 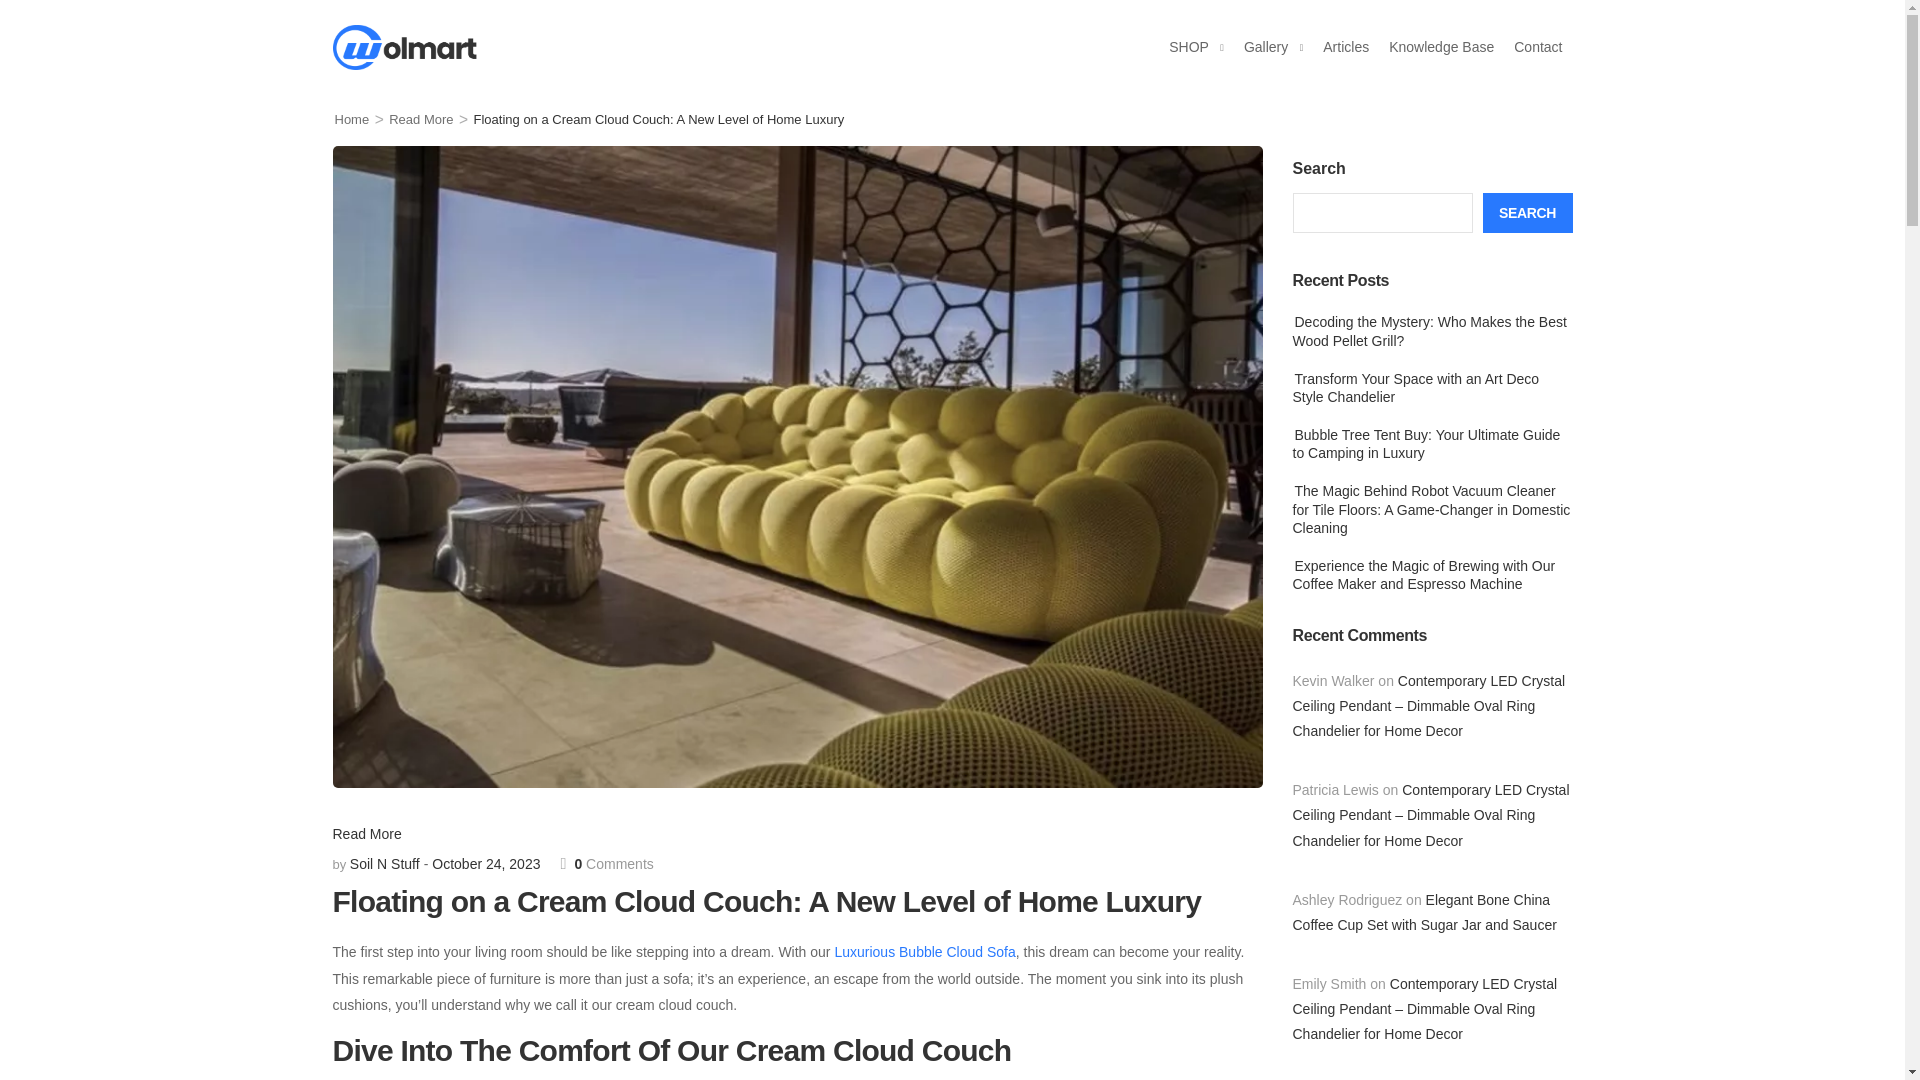 What do you see at coordinates (1346, 46) in the screenshot?
I see `Articles` at bounding box center [1346, 46].